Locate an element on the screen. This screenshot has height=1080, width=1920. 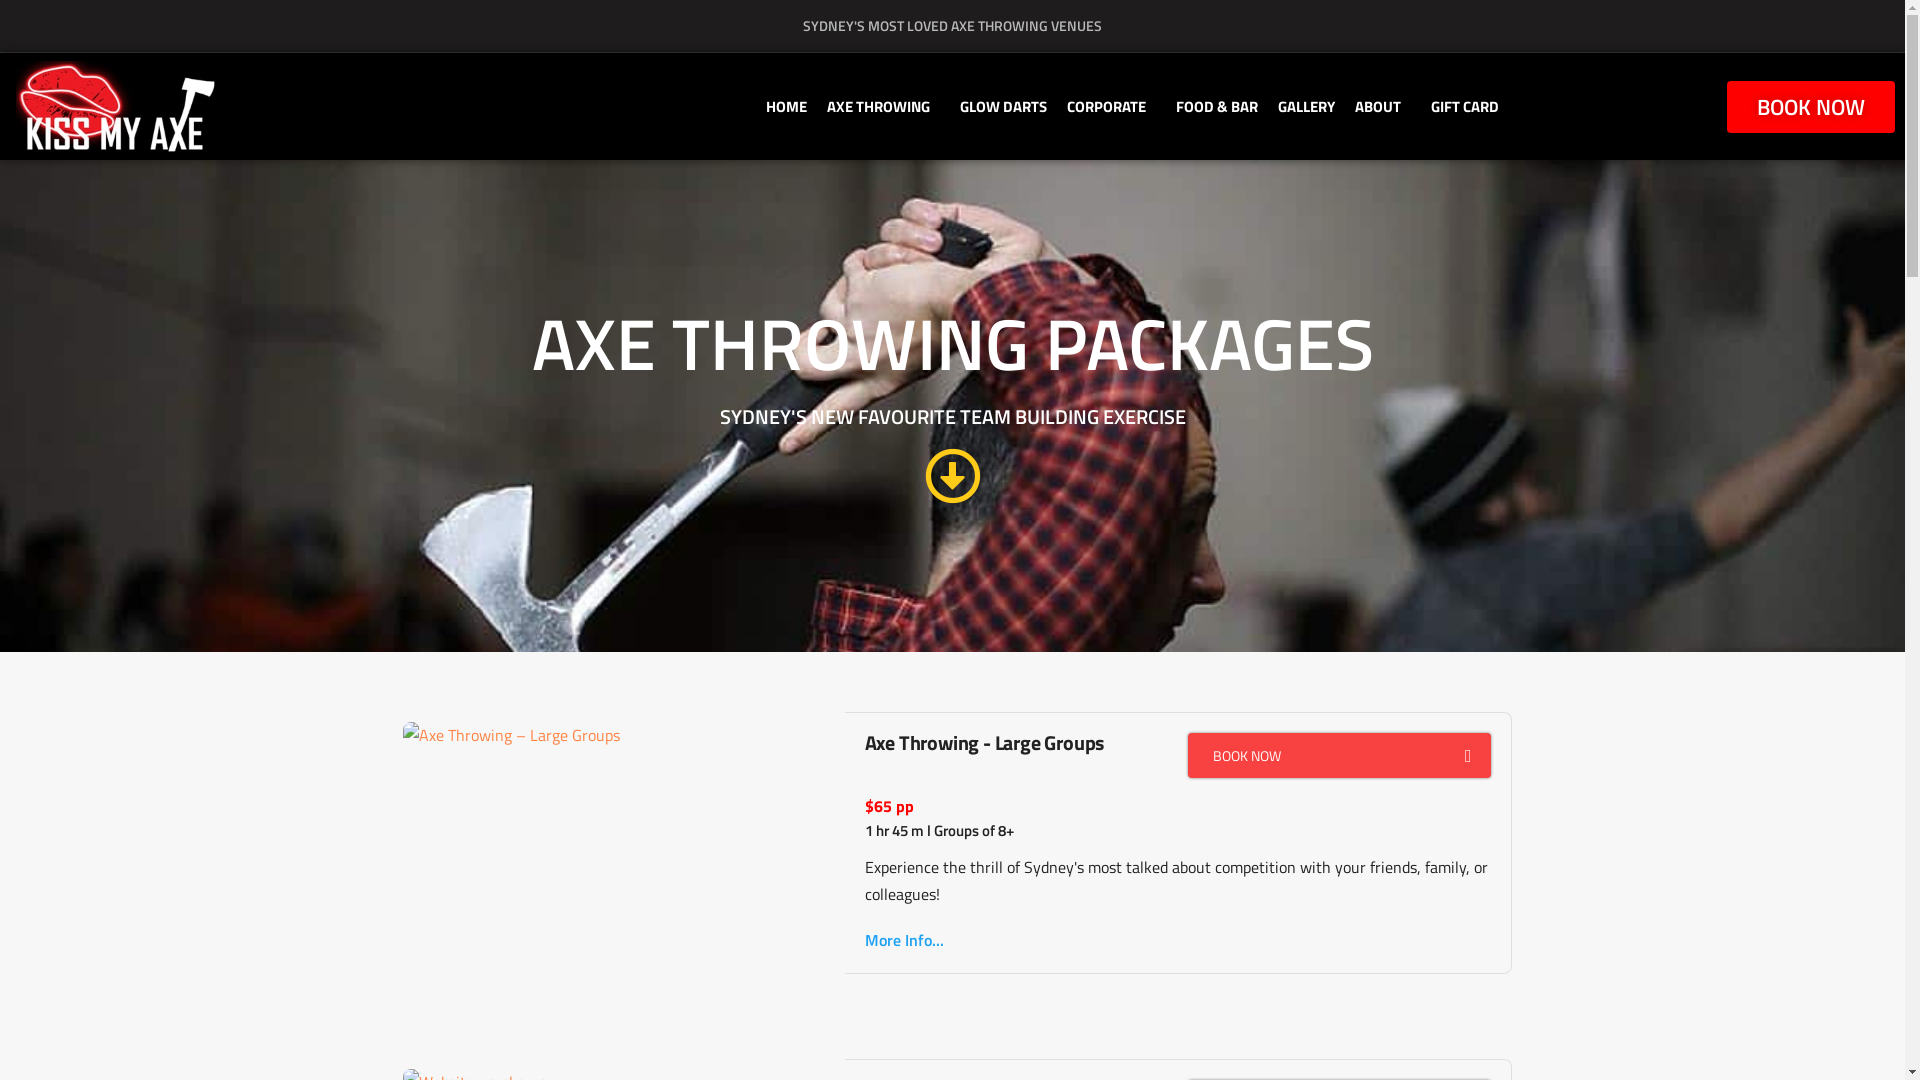
BOOK NOW is located at coordinates (1340, 756).